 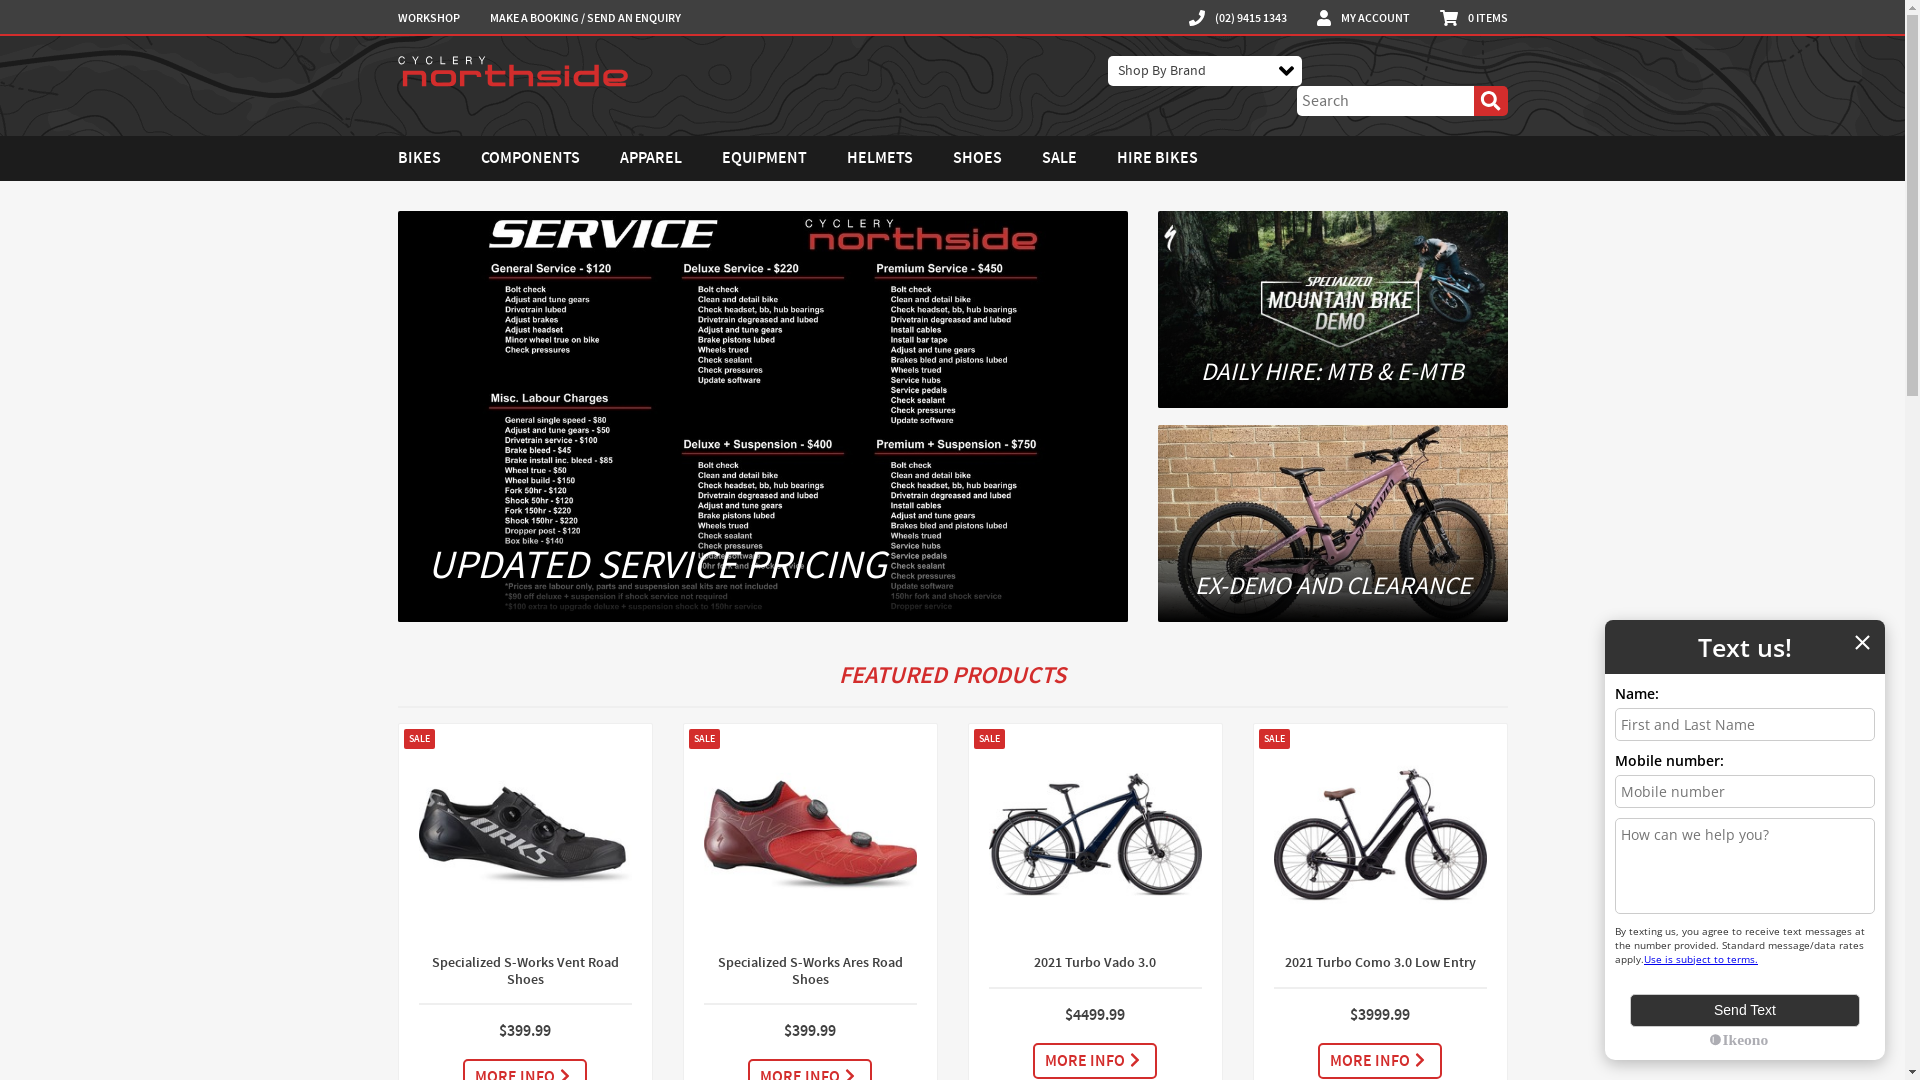 What do you see at coordinates (879, 158) in the screenshot?
I see `HELMETS` at bounding box center [879, 158].